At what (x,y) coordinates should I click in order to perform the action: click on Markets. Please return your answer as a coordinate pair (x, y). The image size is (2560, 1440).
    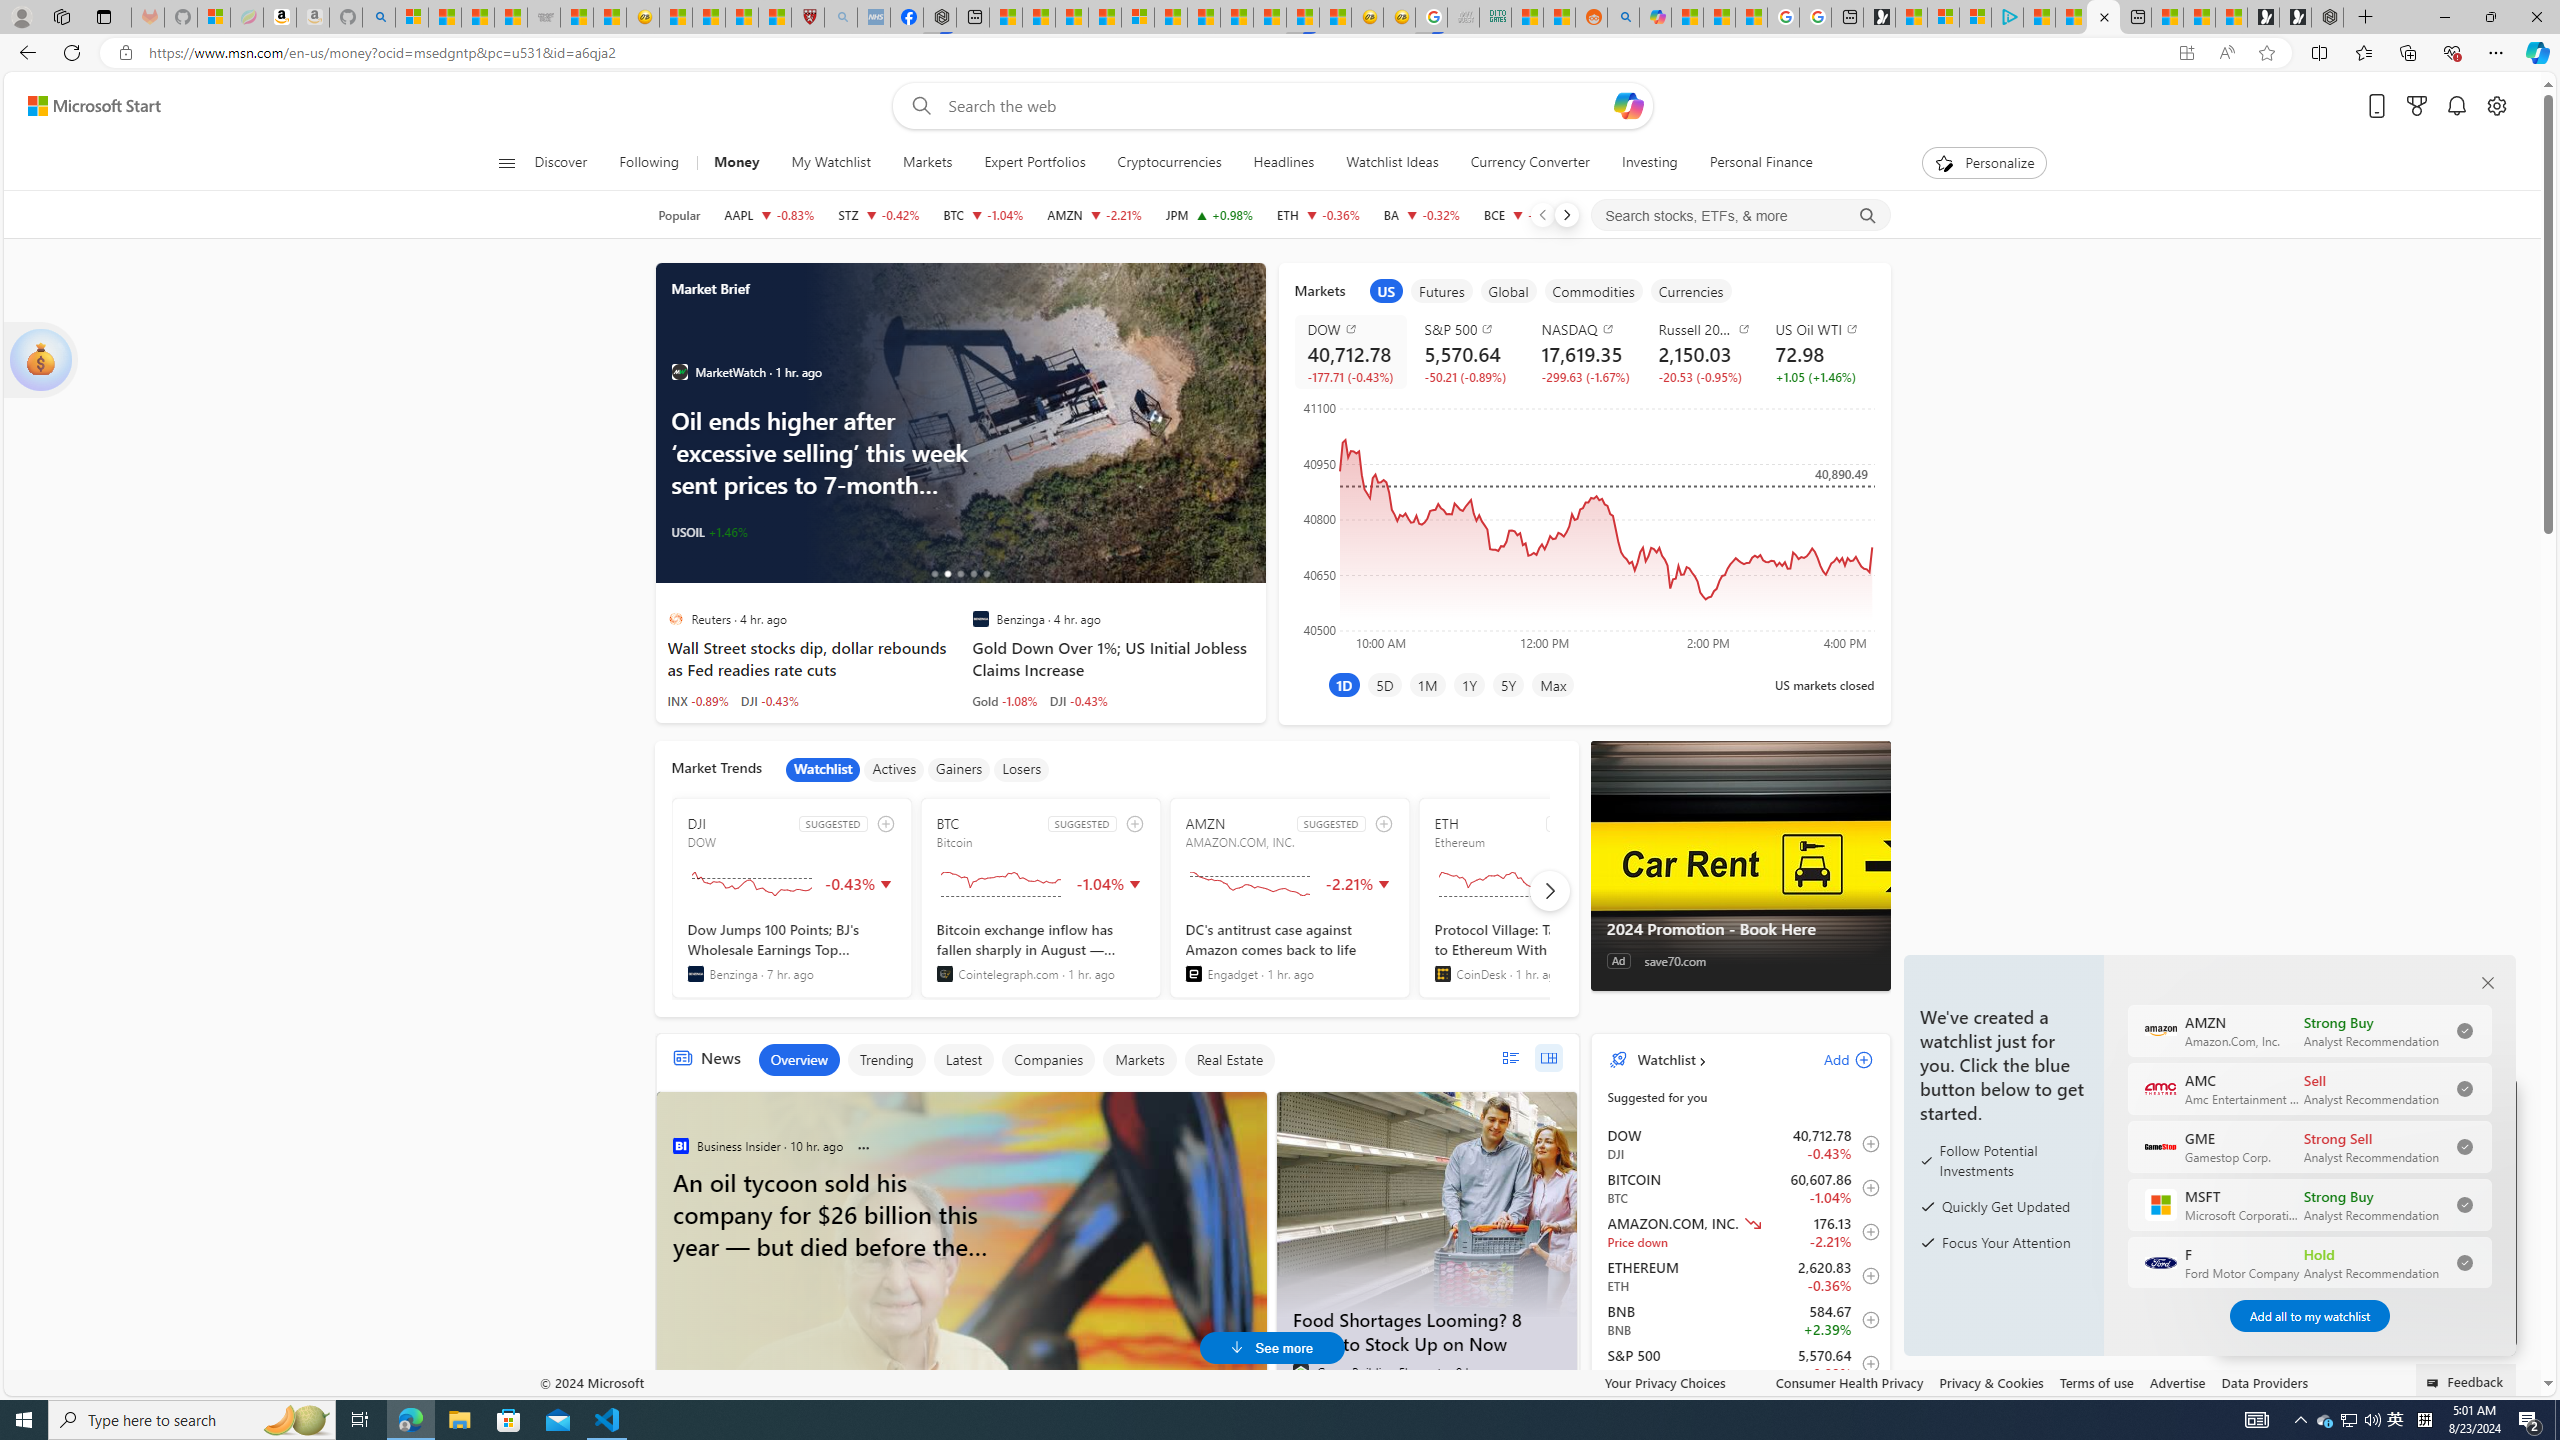
    Looking at the image, I should click on (1138, 1060).